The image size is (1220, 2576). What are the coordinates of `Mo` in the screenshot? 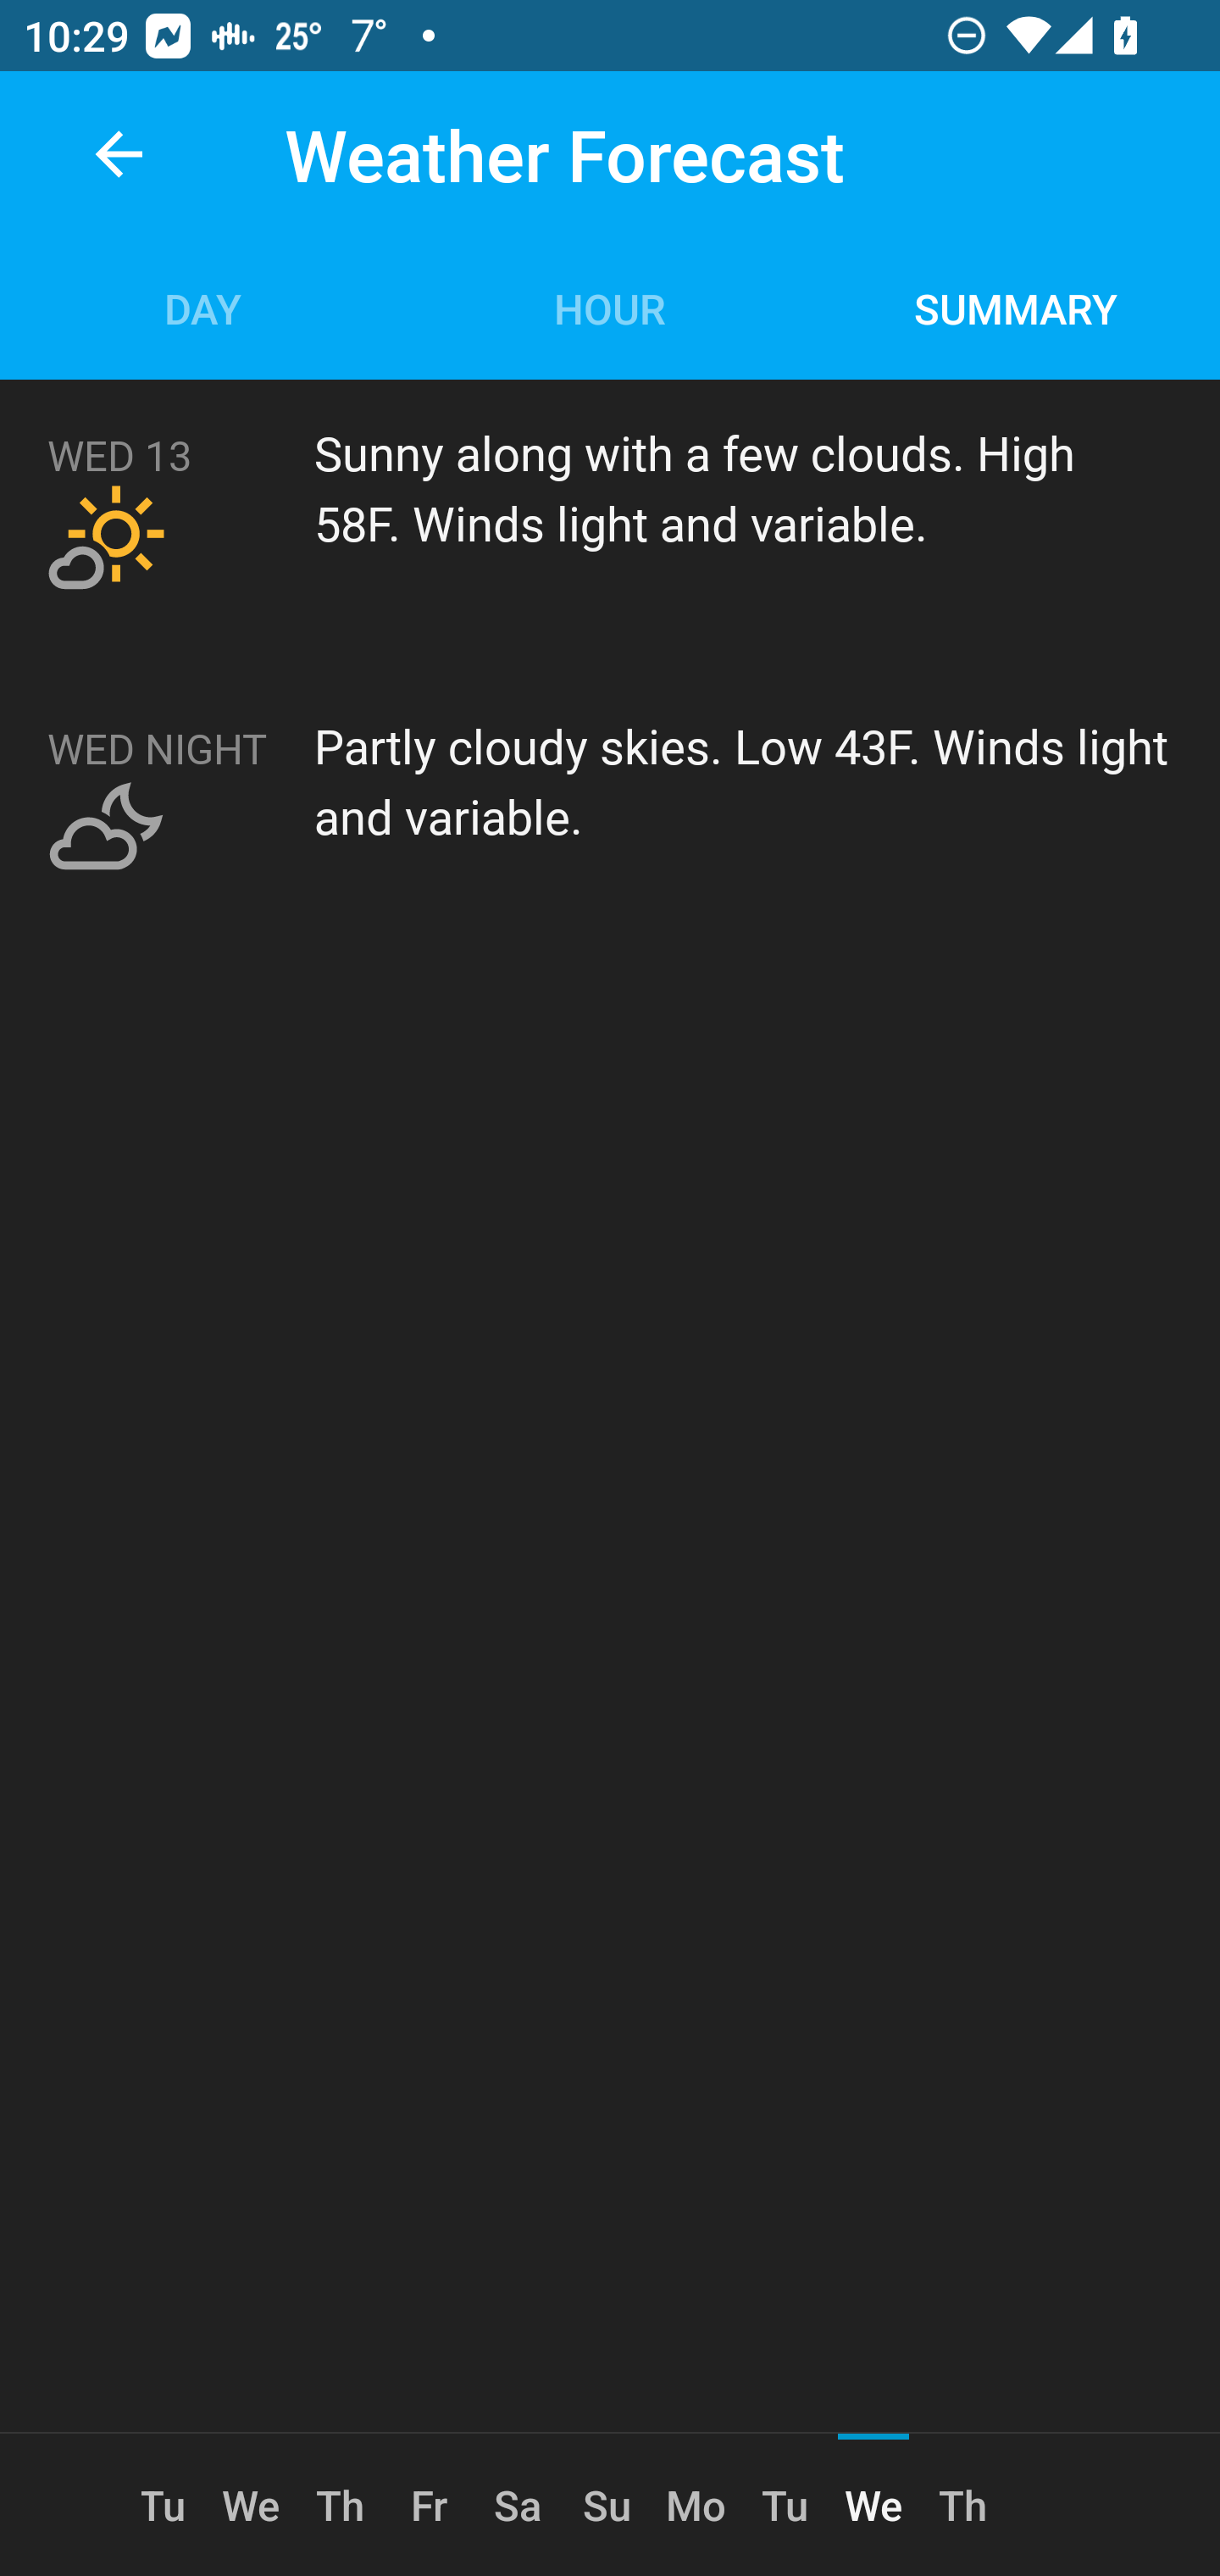 It's located at (696, 2505).